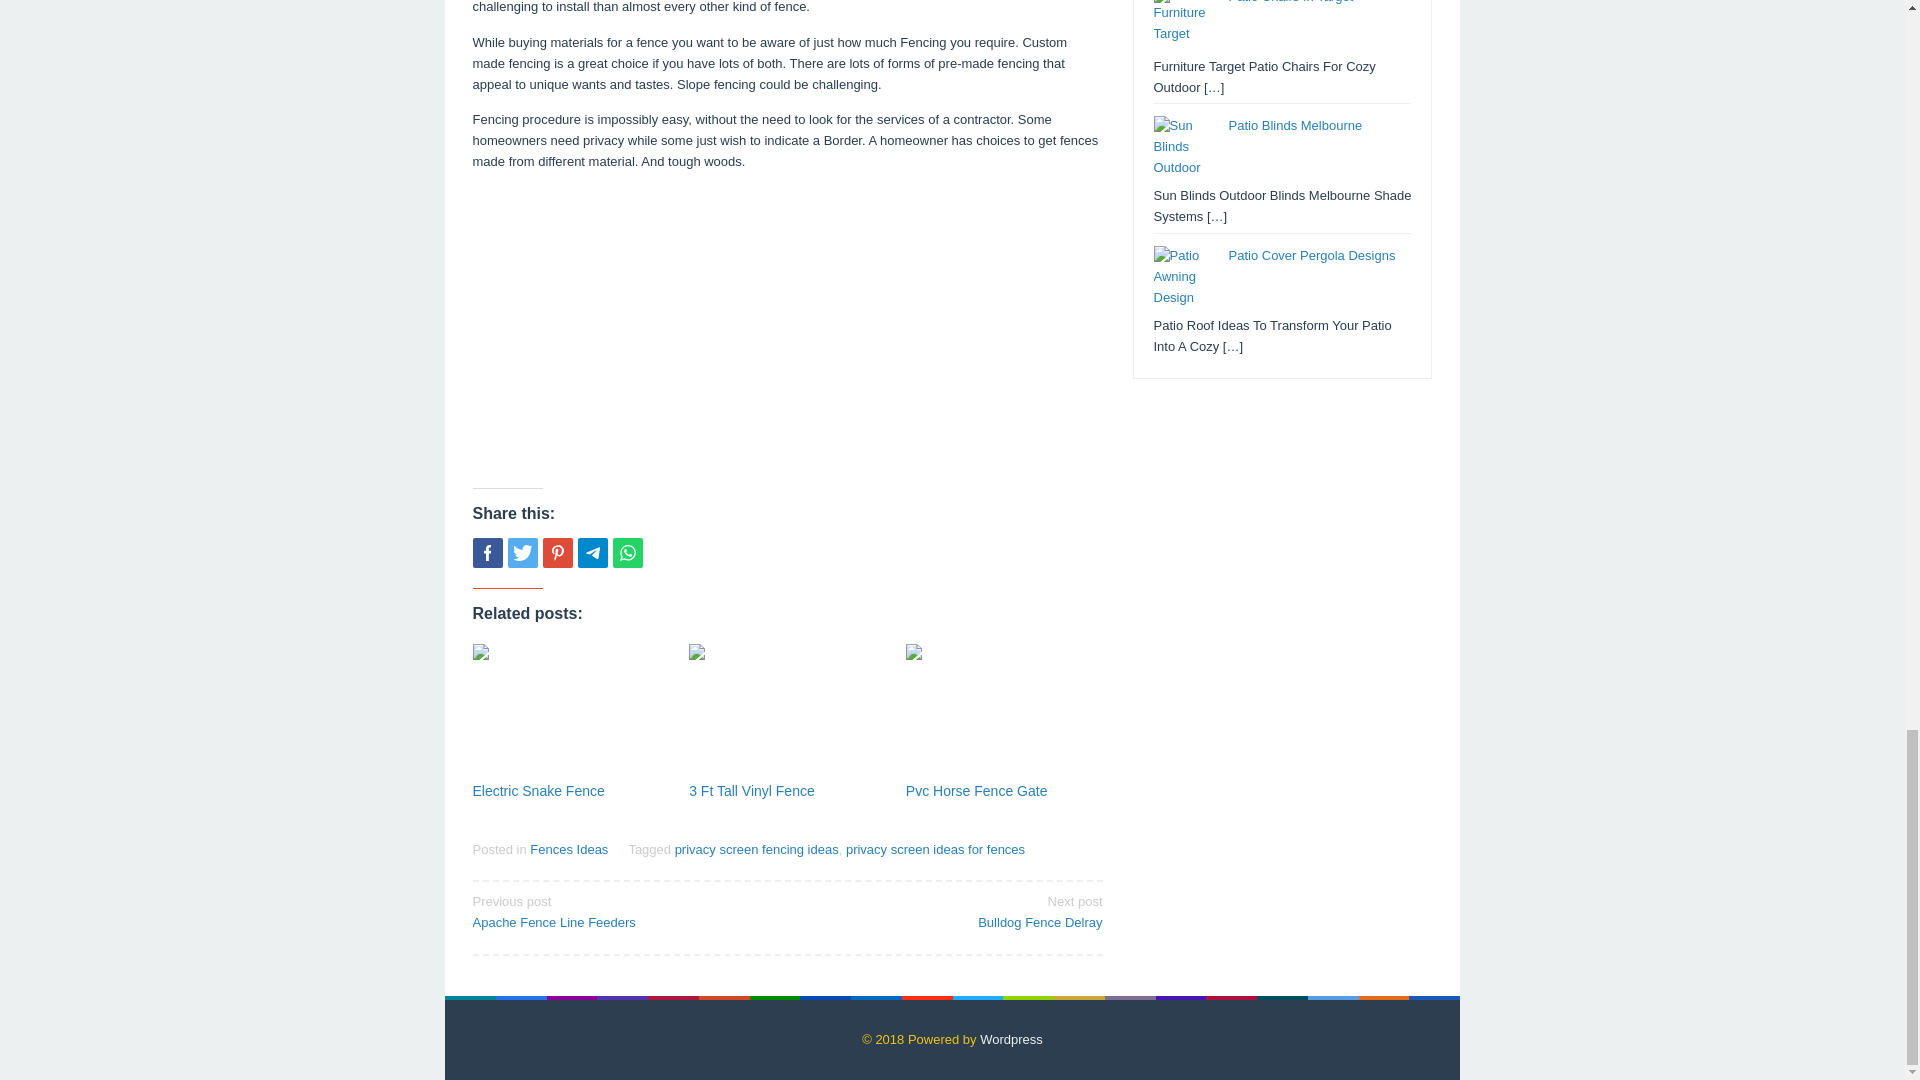  Describe the element at coordinates (538, 791) in the screenshot. I see `Permalink to: Electric Snake Fence` at that location.